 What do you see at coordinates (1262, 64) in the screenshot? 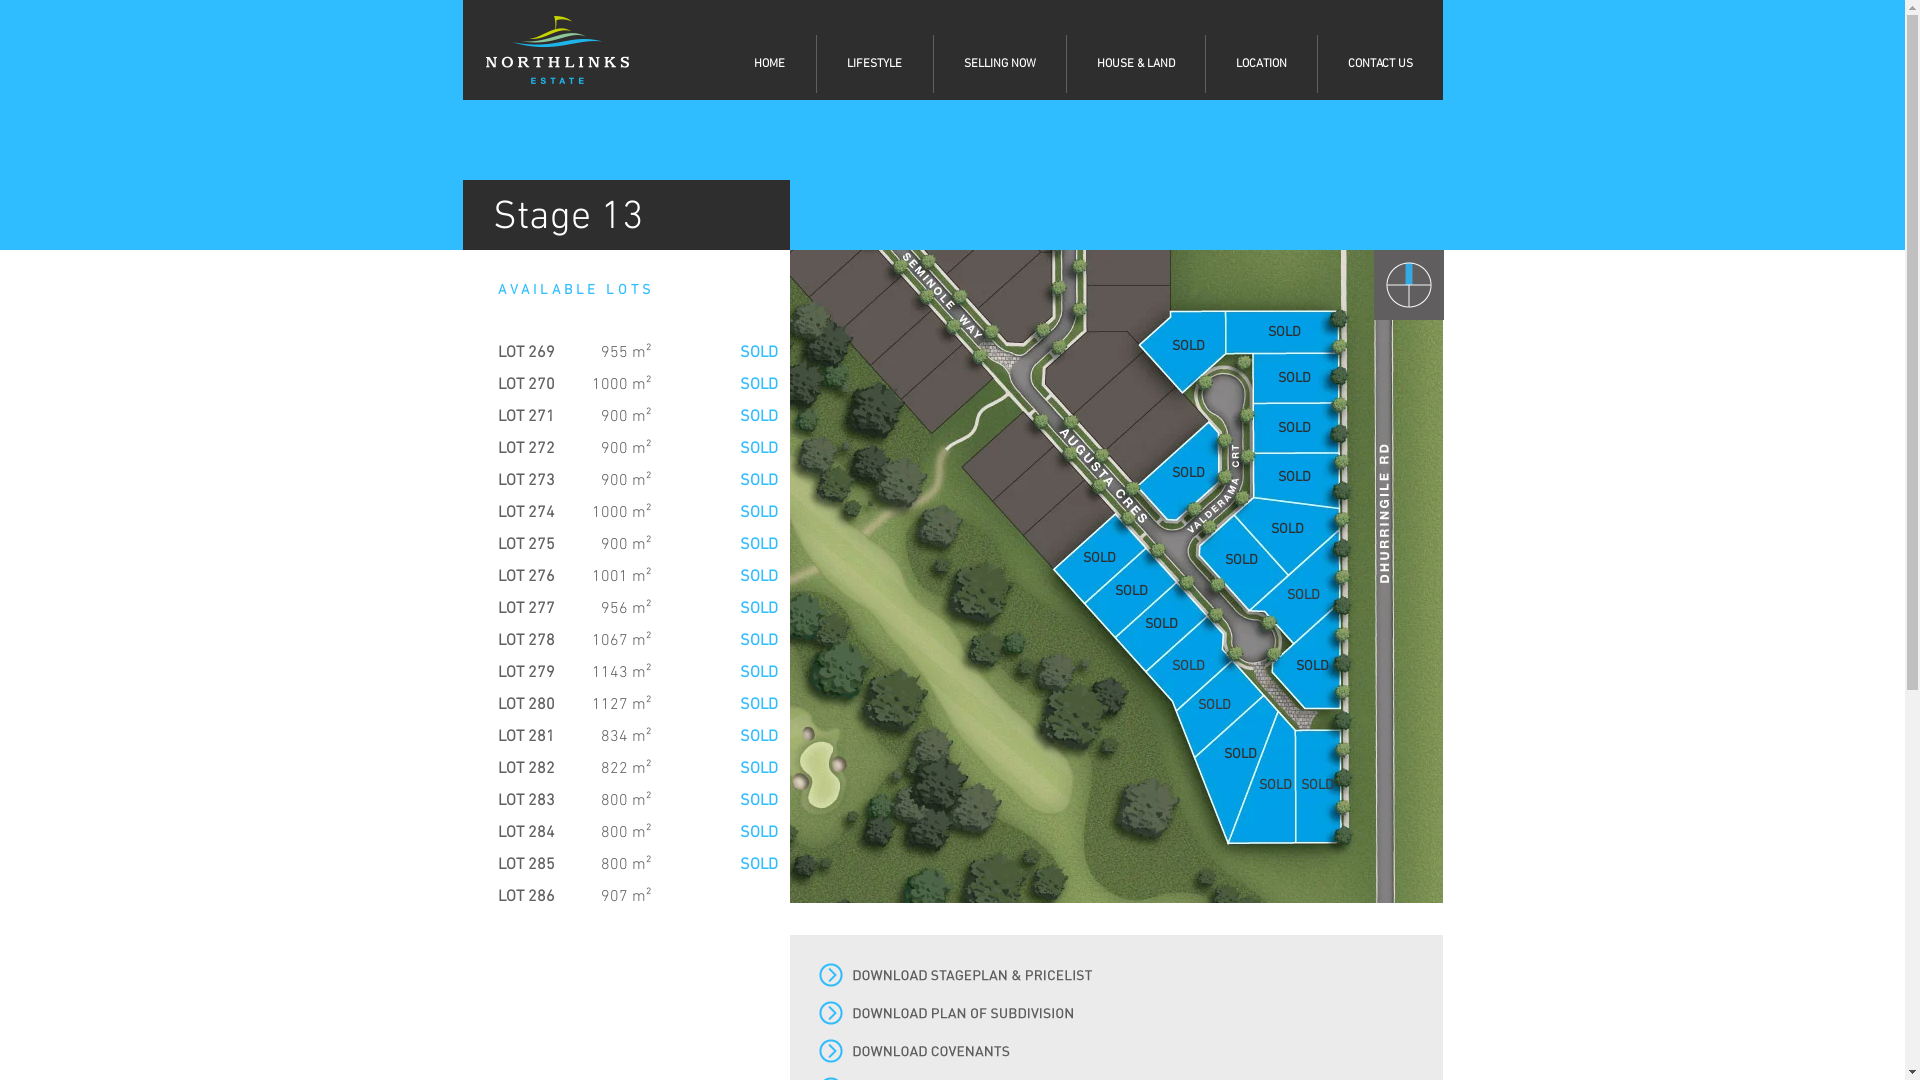
I see `LOCATION` at bounding box center [1262, 64].